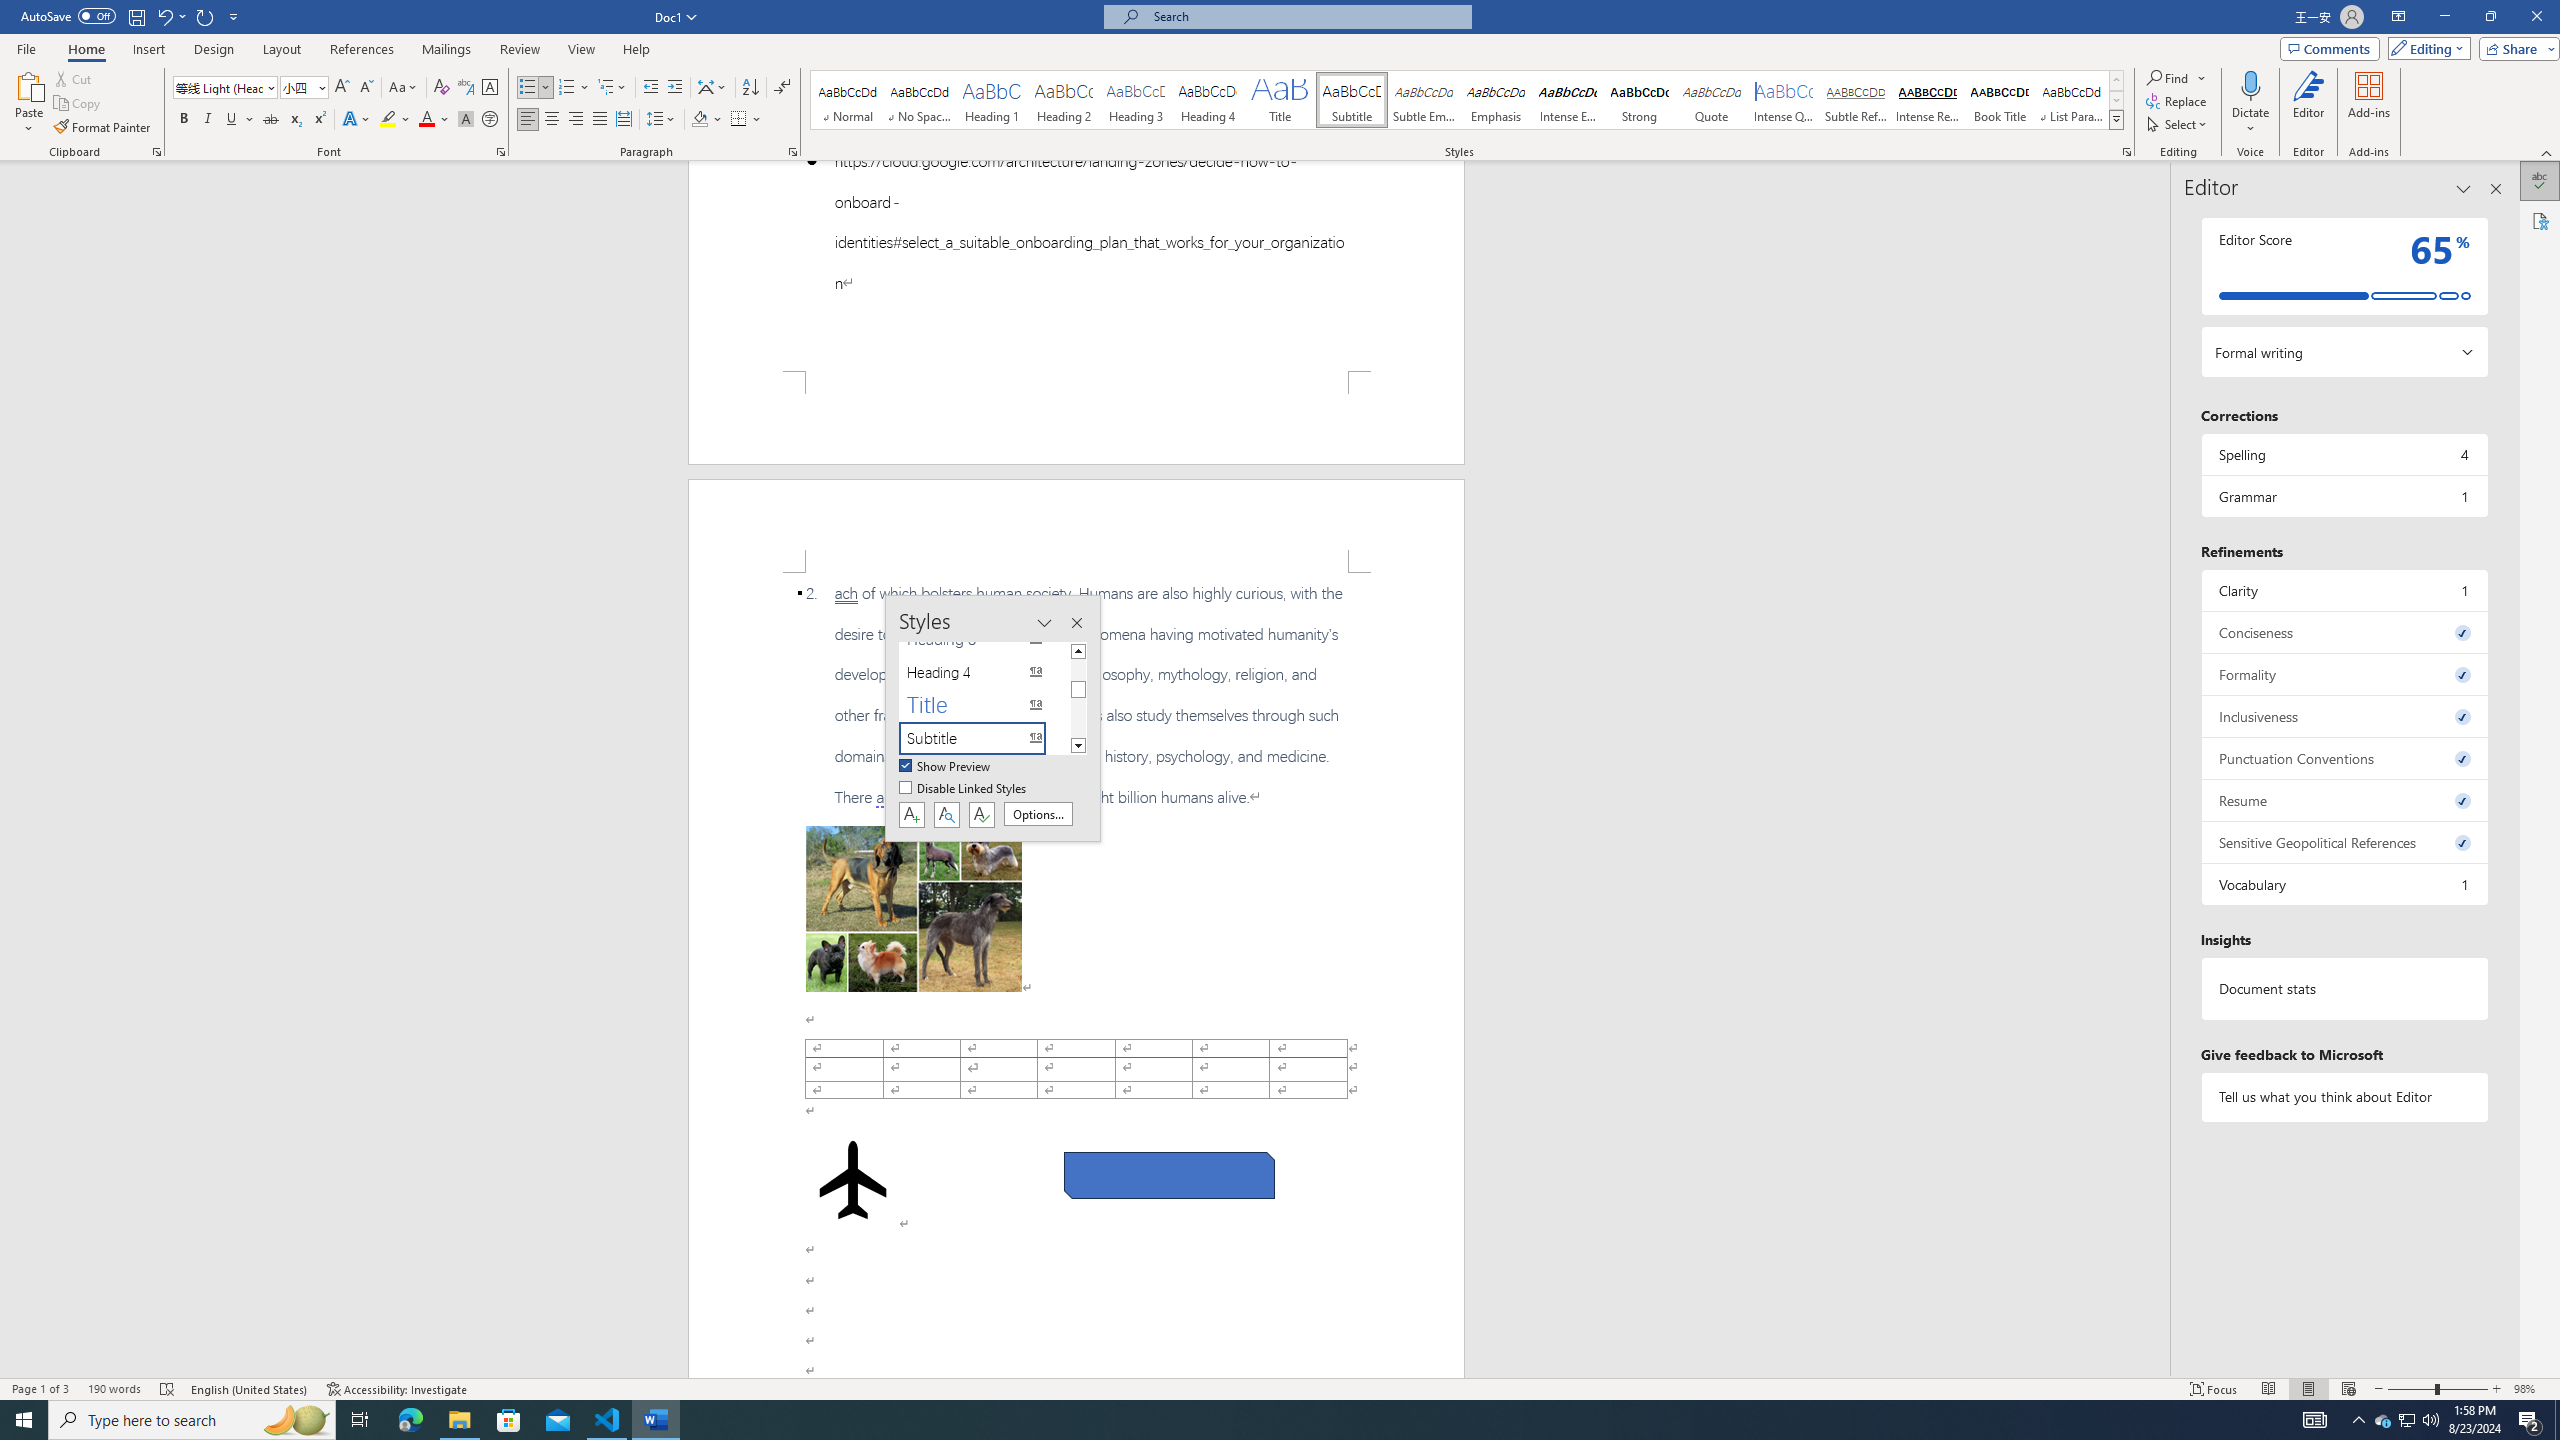 The image size is (2560, 1440). I want to click on Center, so click(552, 120).